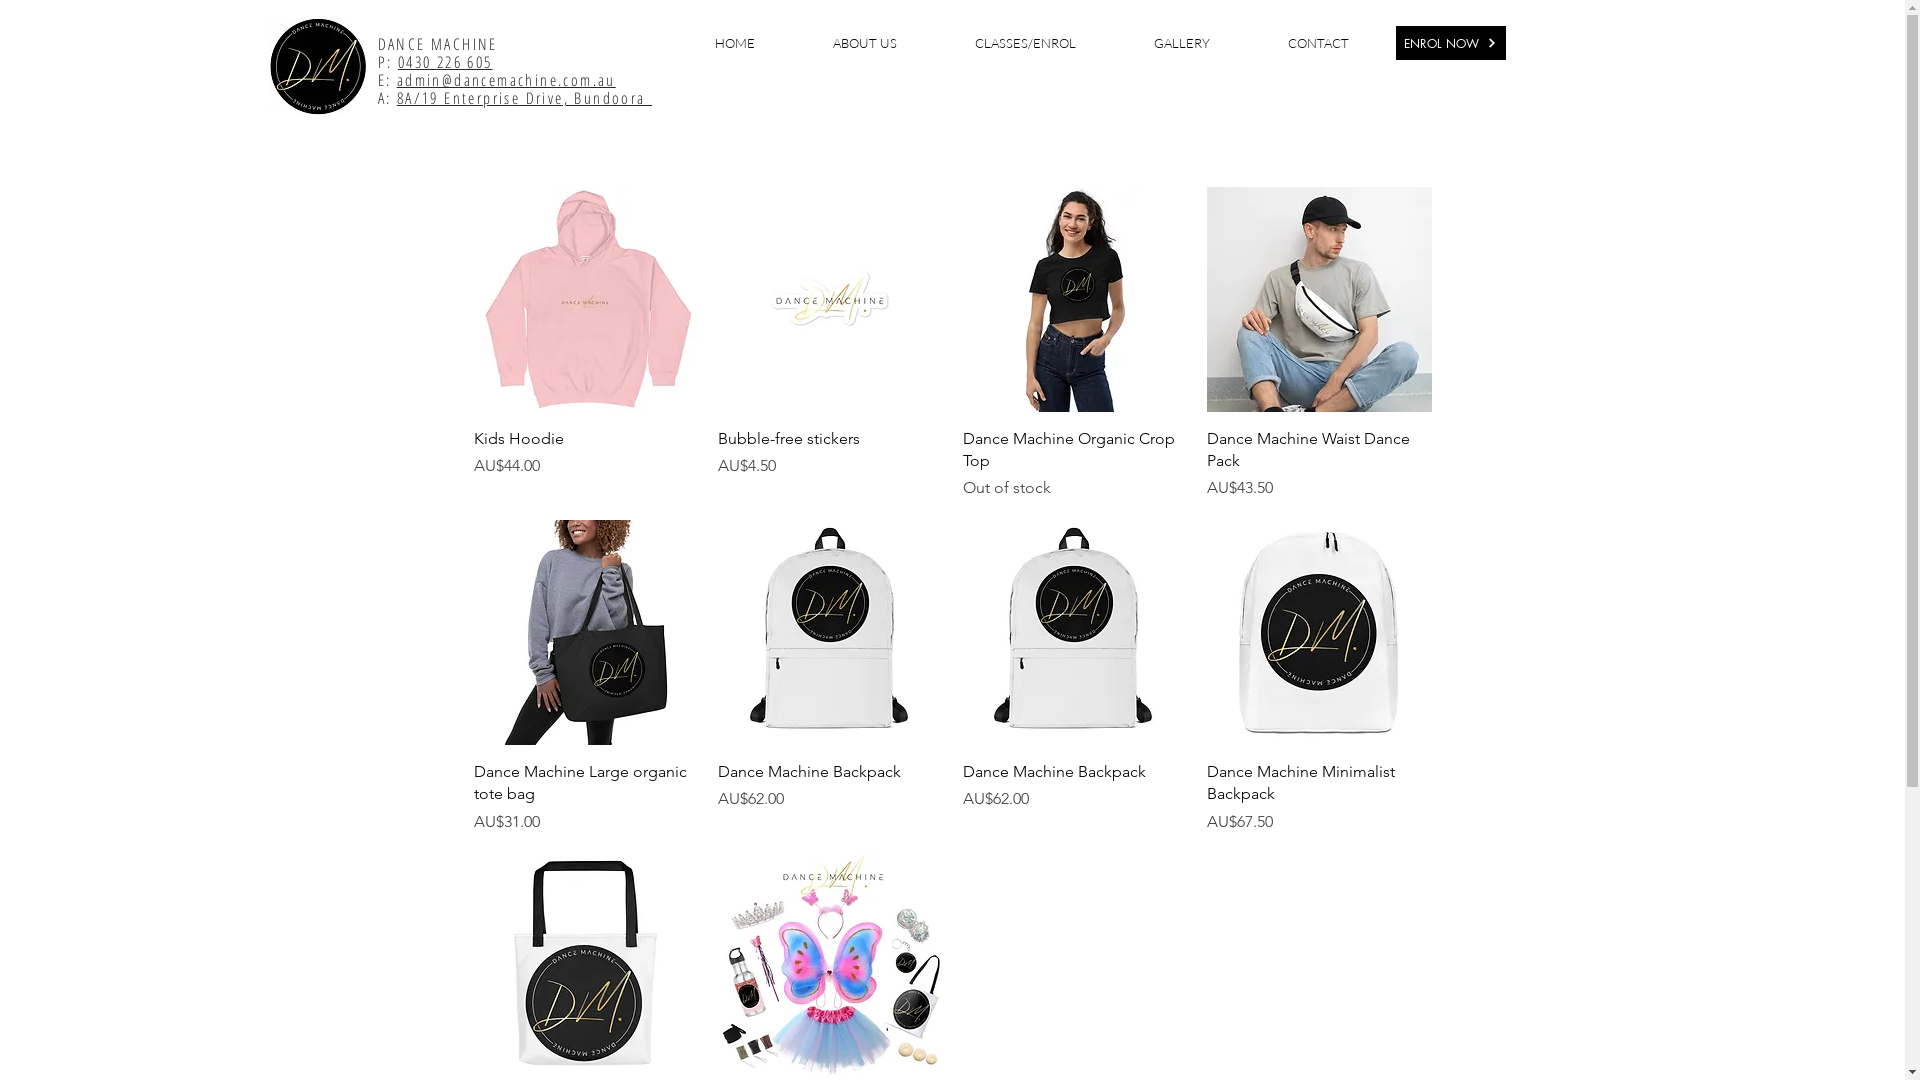 This screenshot has width=1920, height=1080. I want to click on 0430 226 605, so click(446, 62).